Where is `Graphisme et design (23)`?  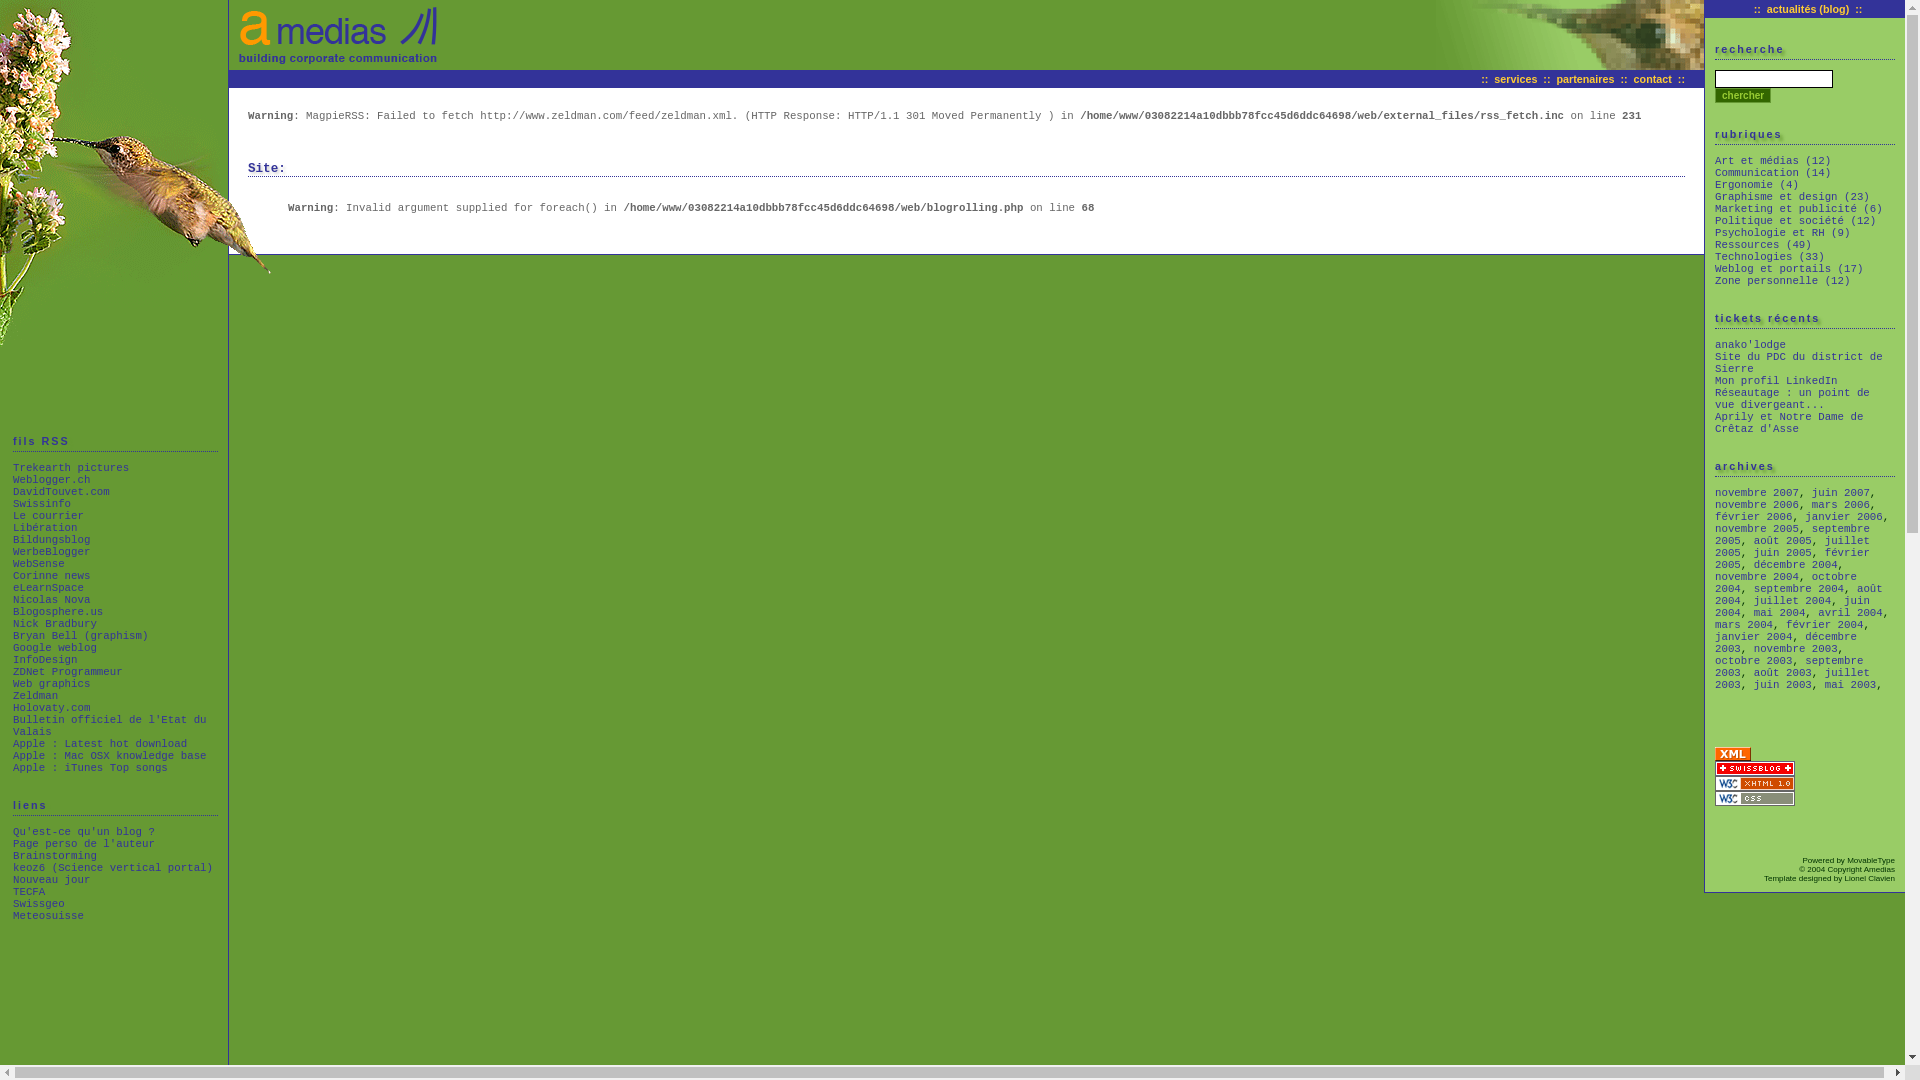
Graphisme et design (23) is located at coordinates (1792, 197).